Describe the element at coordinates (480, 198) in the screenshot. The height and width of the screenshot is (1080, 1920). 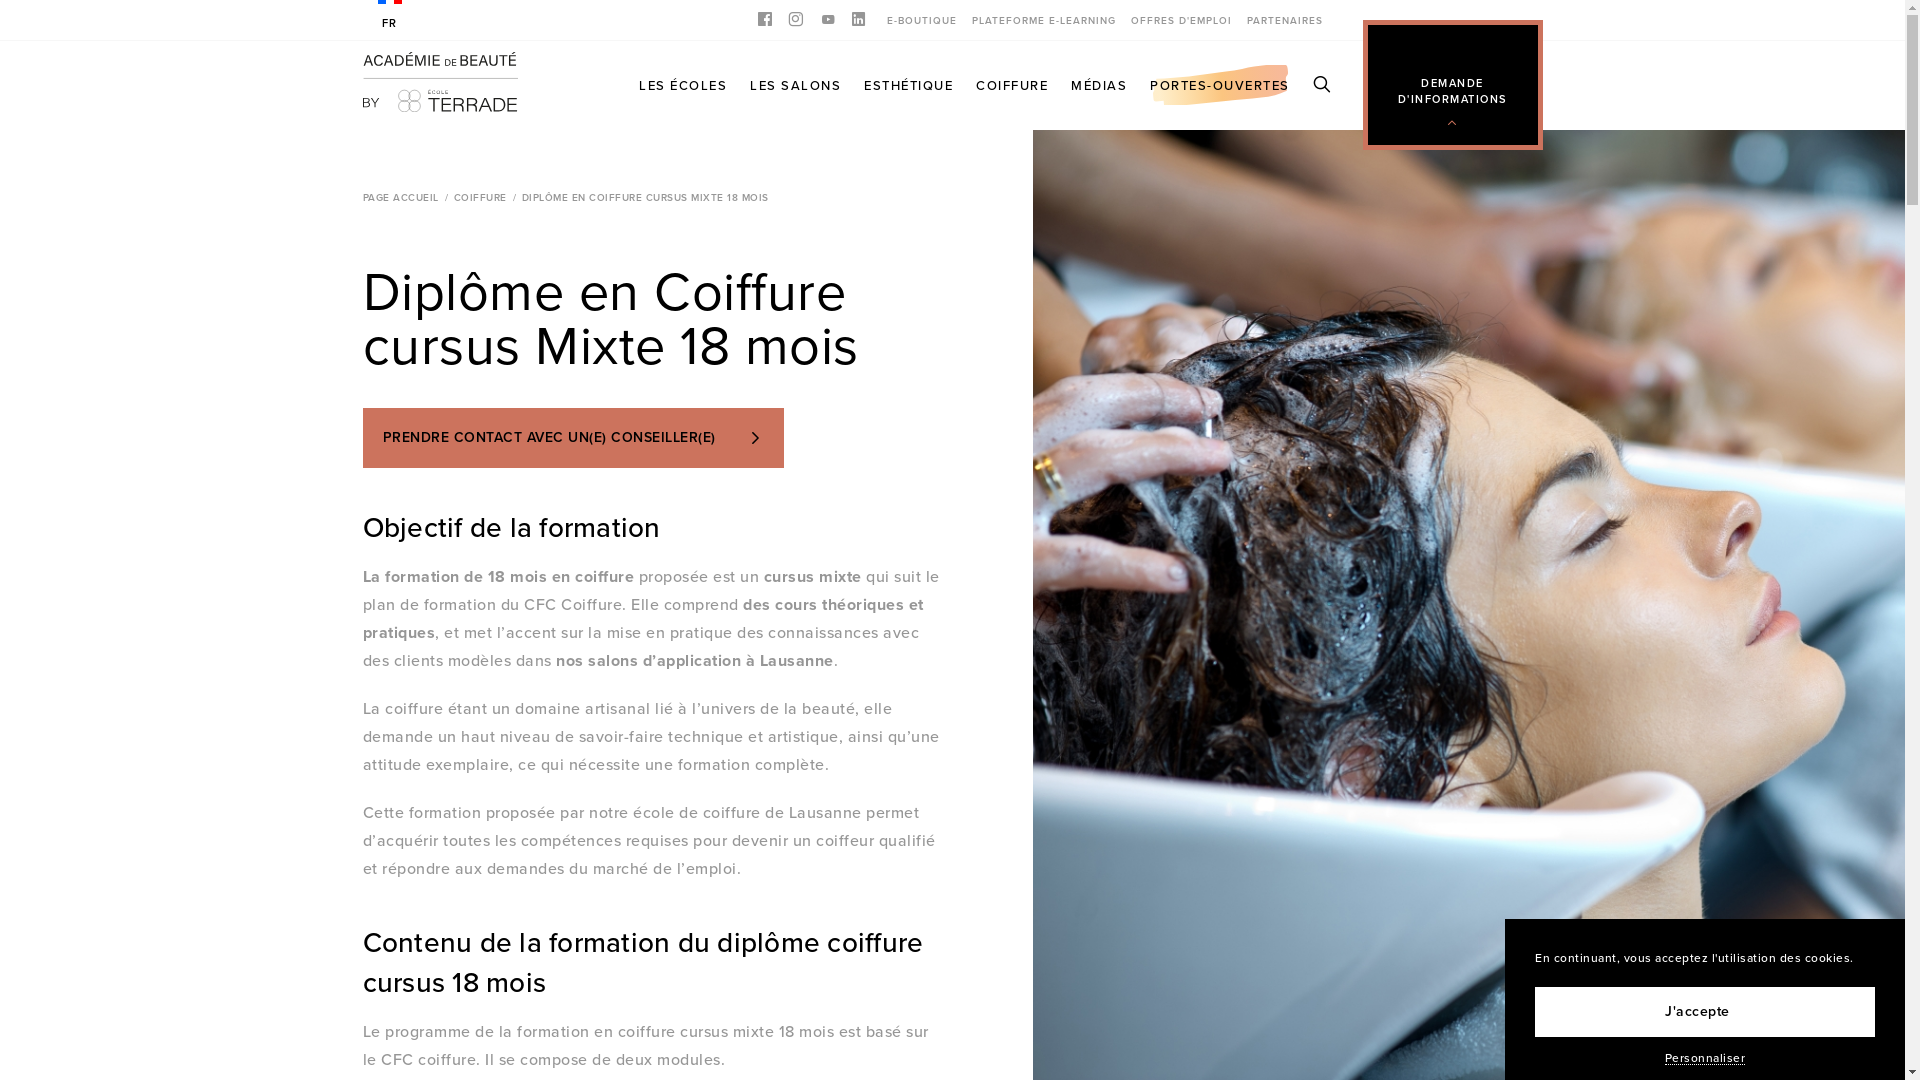
I see `COIFFURE` at that location.